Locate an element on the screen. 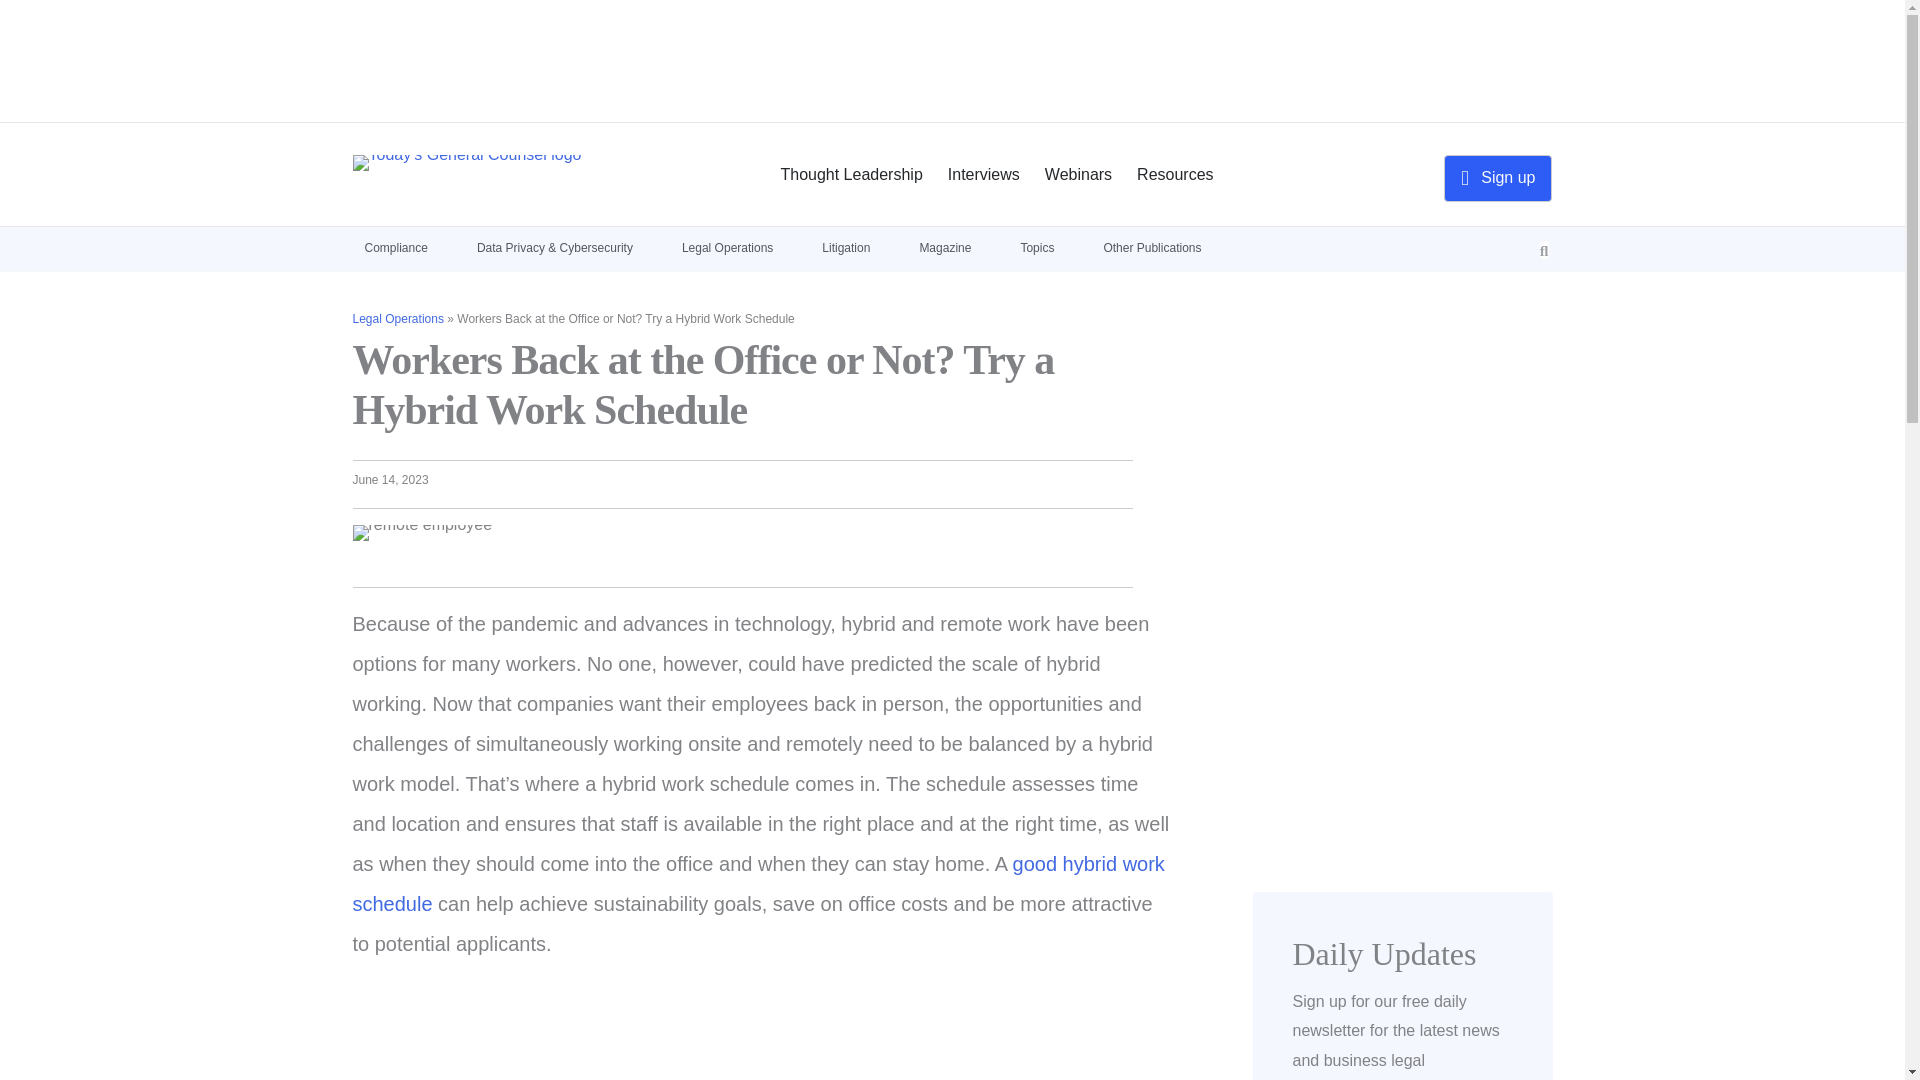  Other Publications is located at coordinates (1163, 246).